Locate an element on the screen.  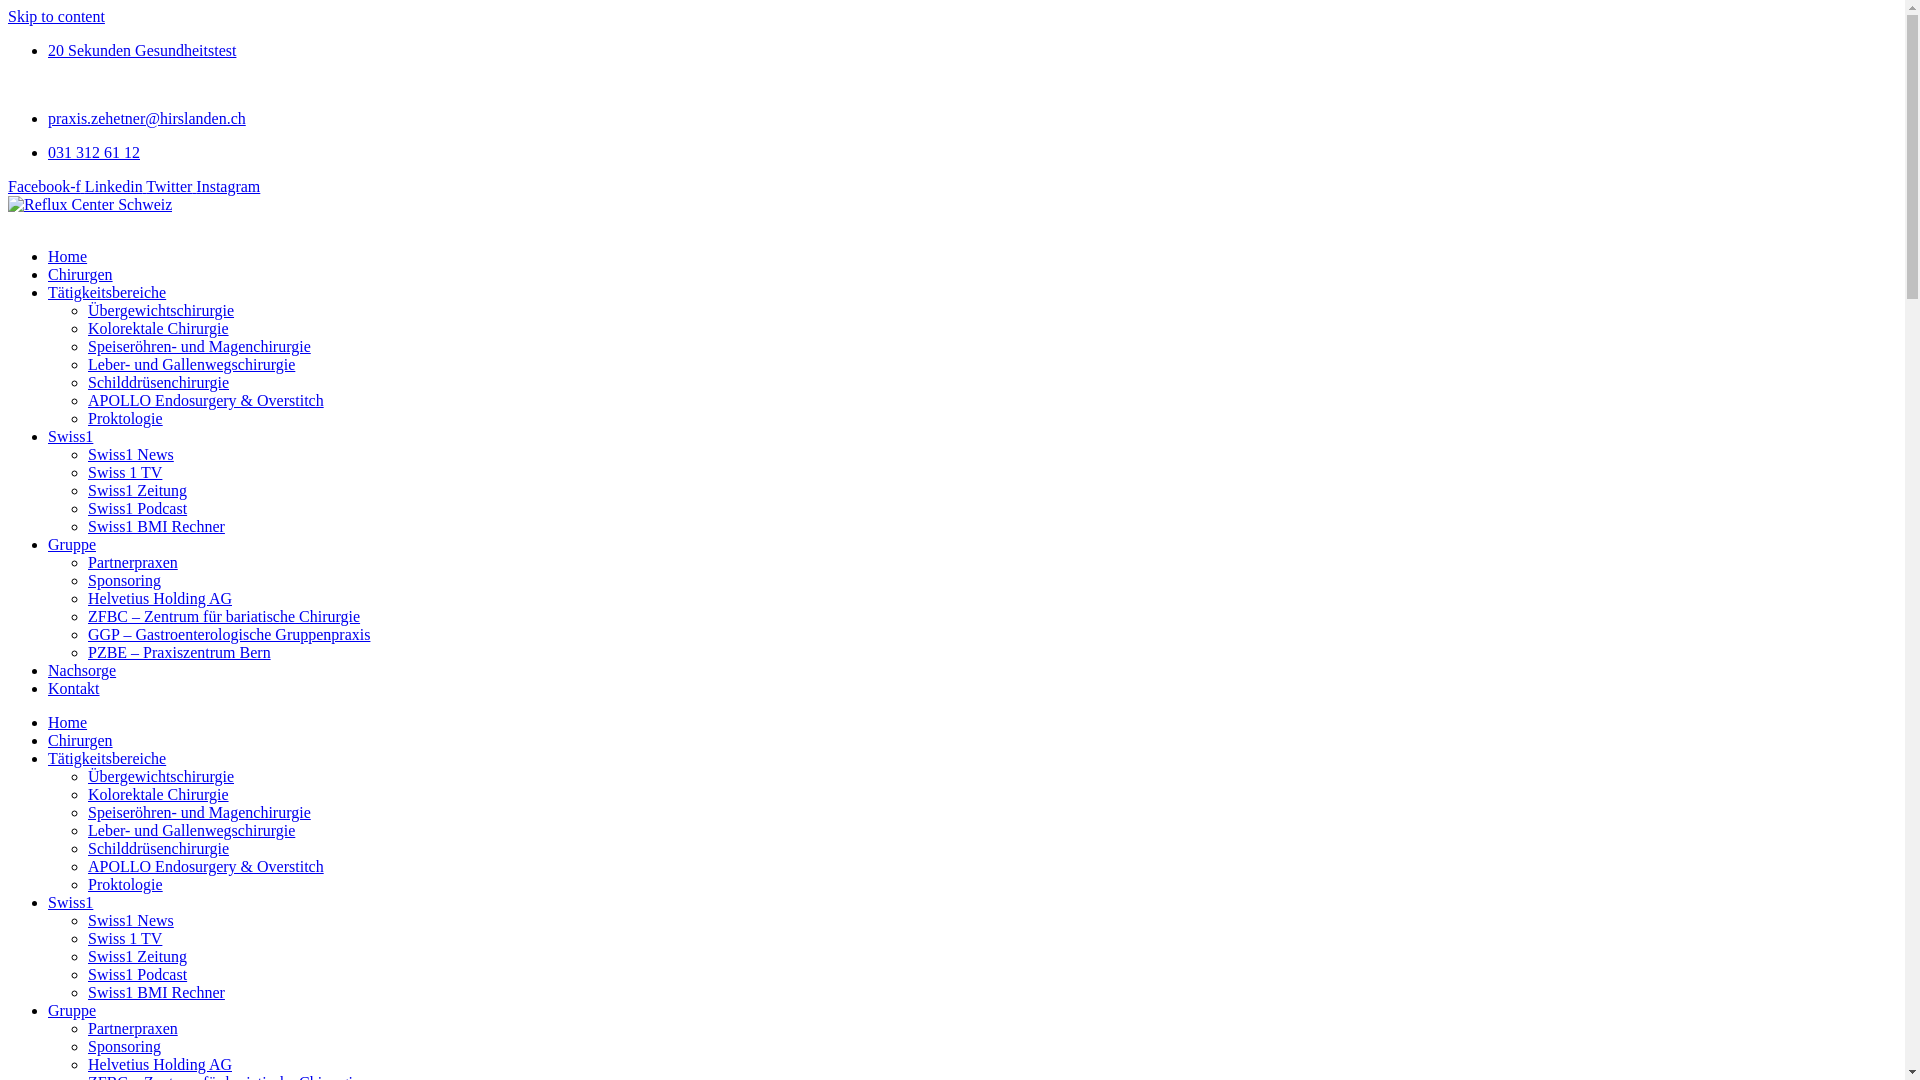
Swiss 1 TV is located at coordinates (125, 472).